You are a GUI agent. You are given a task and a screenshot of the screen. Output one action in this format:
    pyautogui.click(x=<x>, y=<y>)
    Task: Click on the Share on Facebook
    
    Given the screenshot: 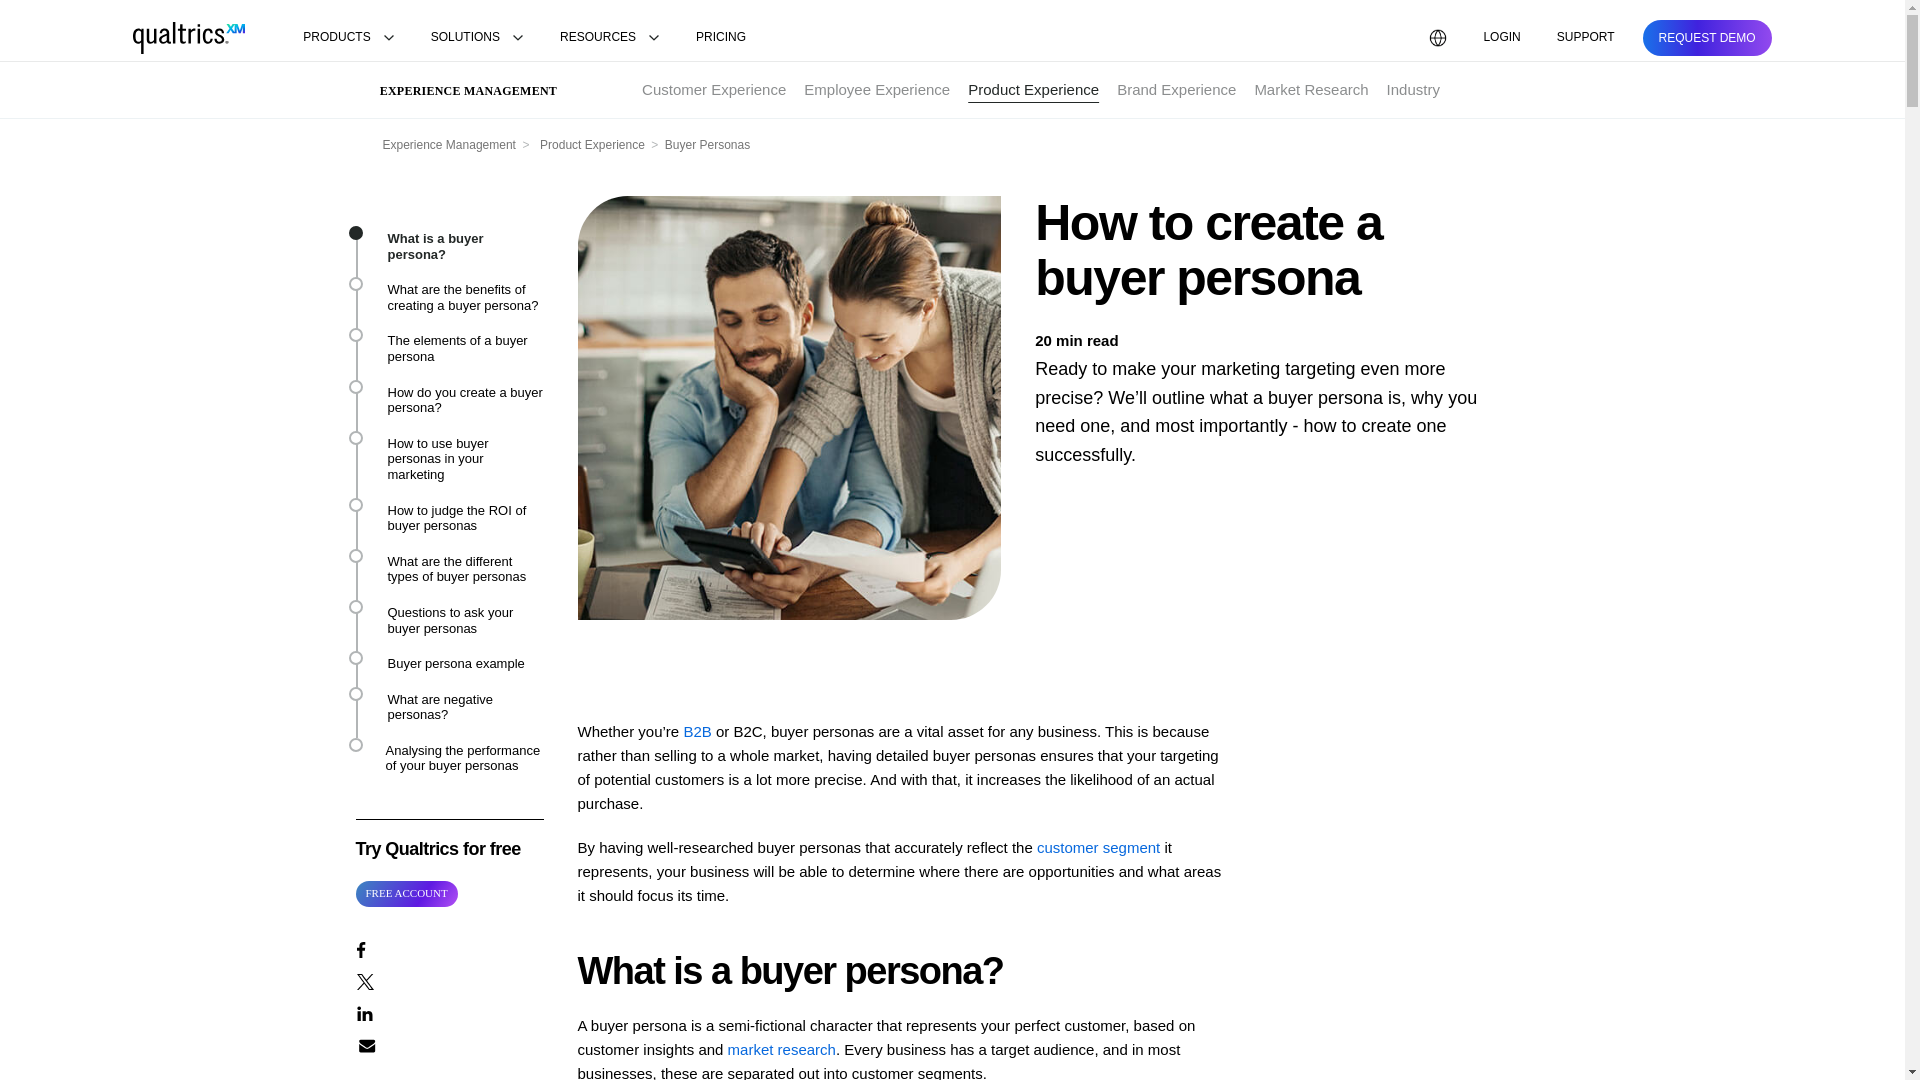 What is the action you would take?
    pyautogui.click(x=449, y=949)
    